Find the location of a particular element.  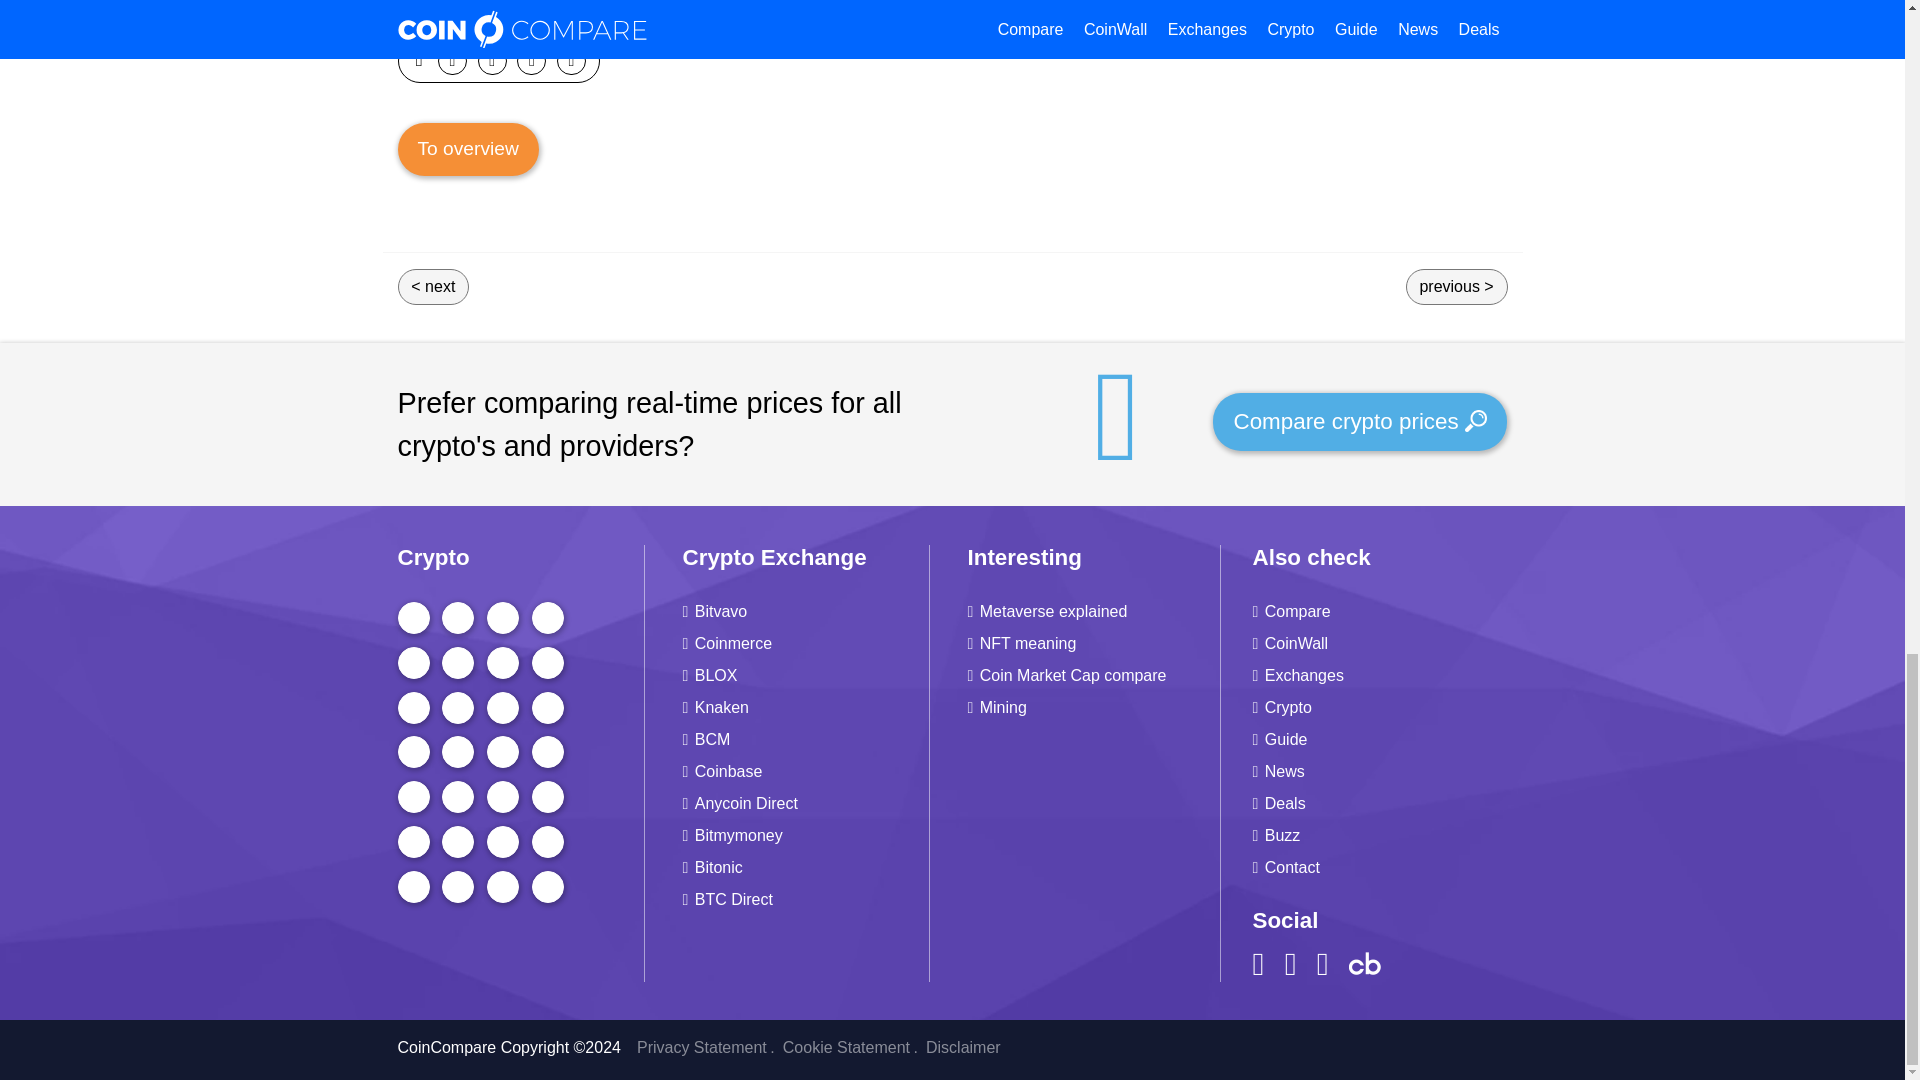

Internet Computer is located at coordinates (548, 662).